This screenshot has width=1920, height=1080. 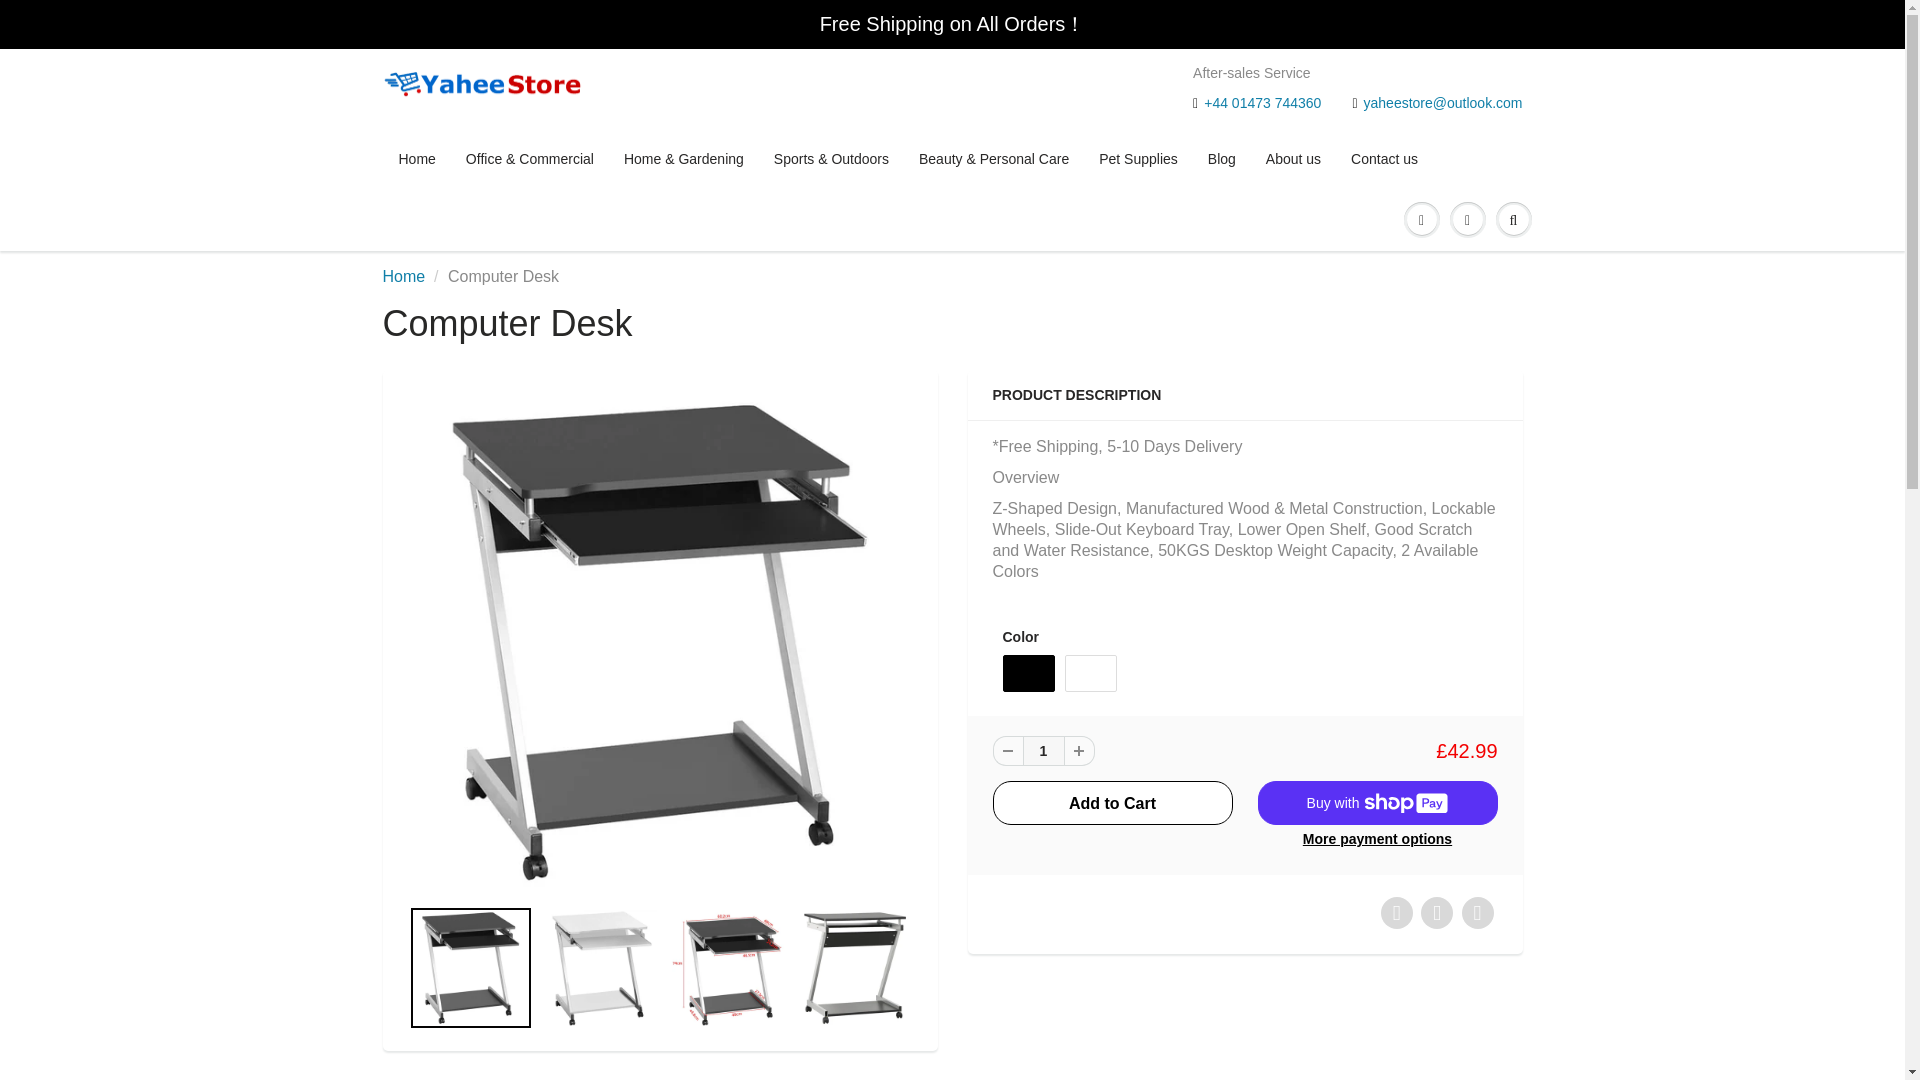 I want to click on 1, so click(x=1042, y=750).